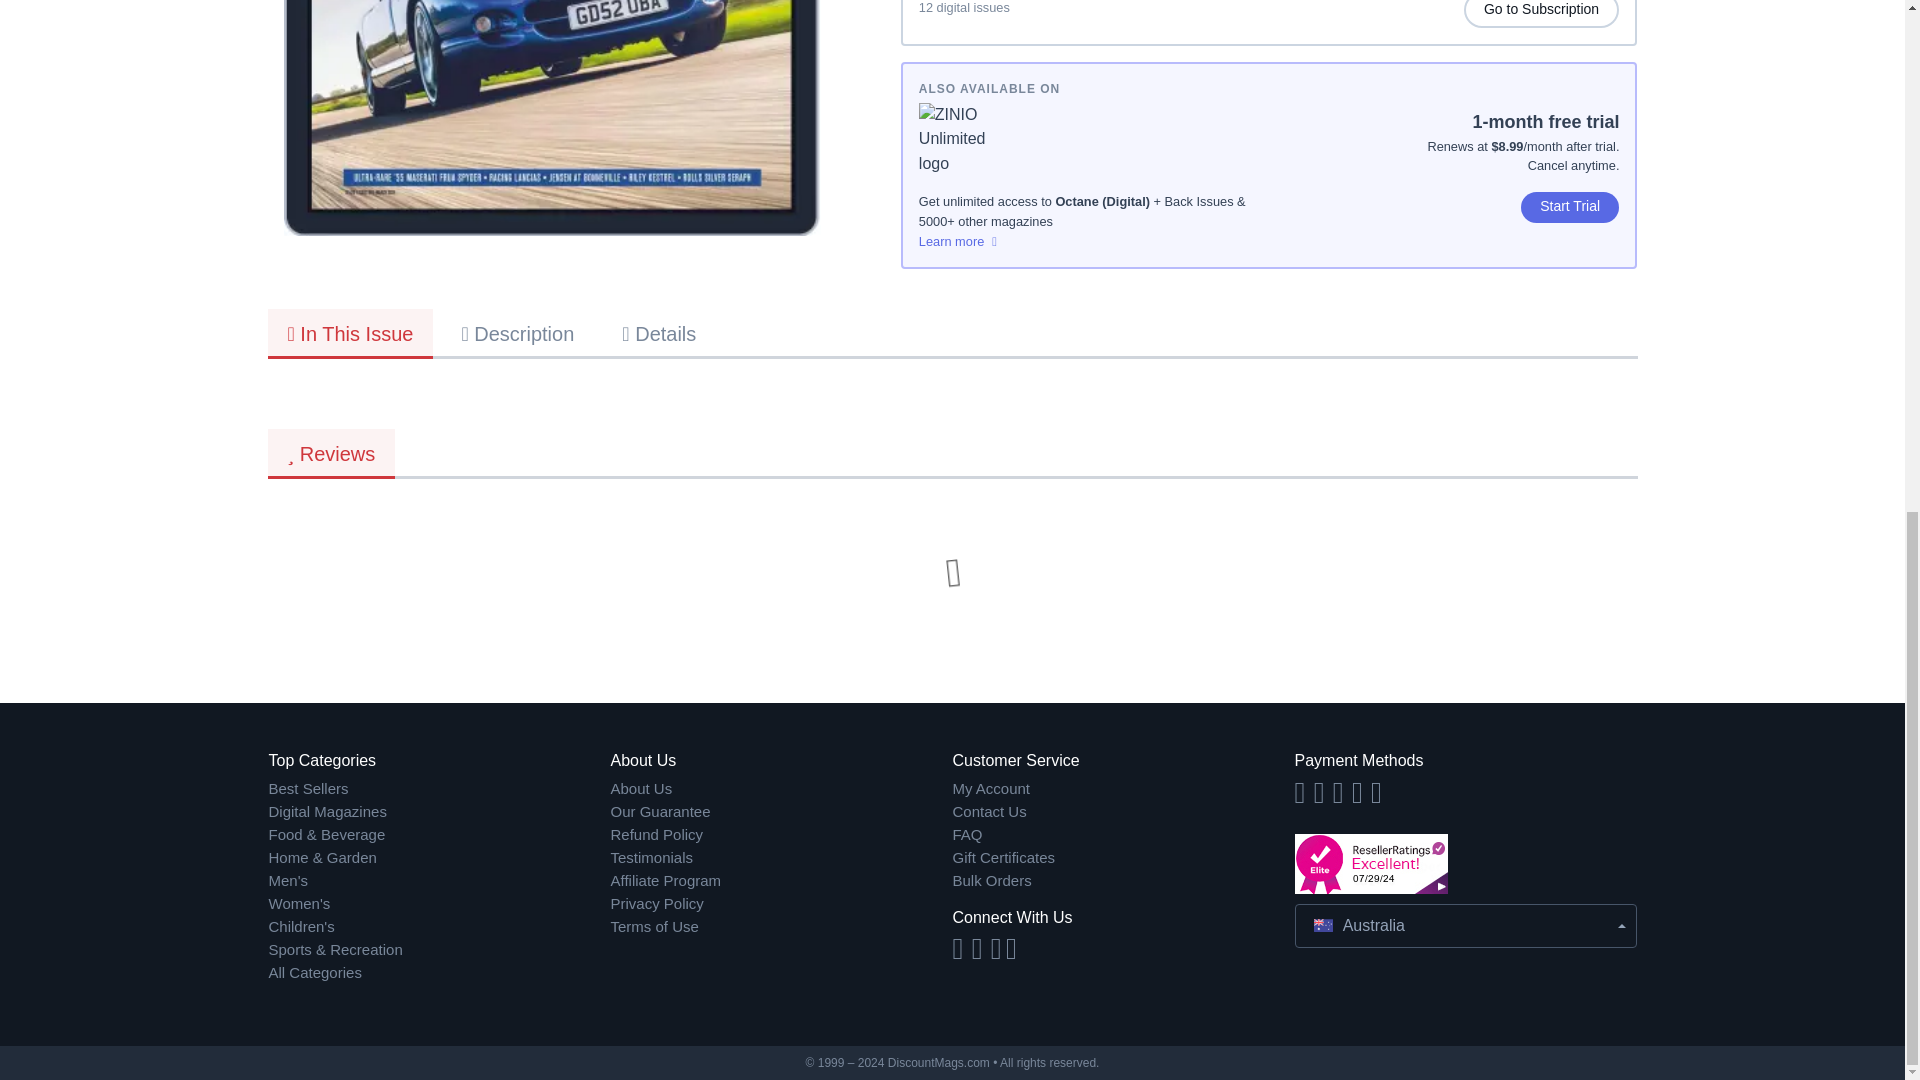  I want to click on Our Guarantee, so click(781, 812).